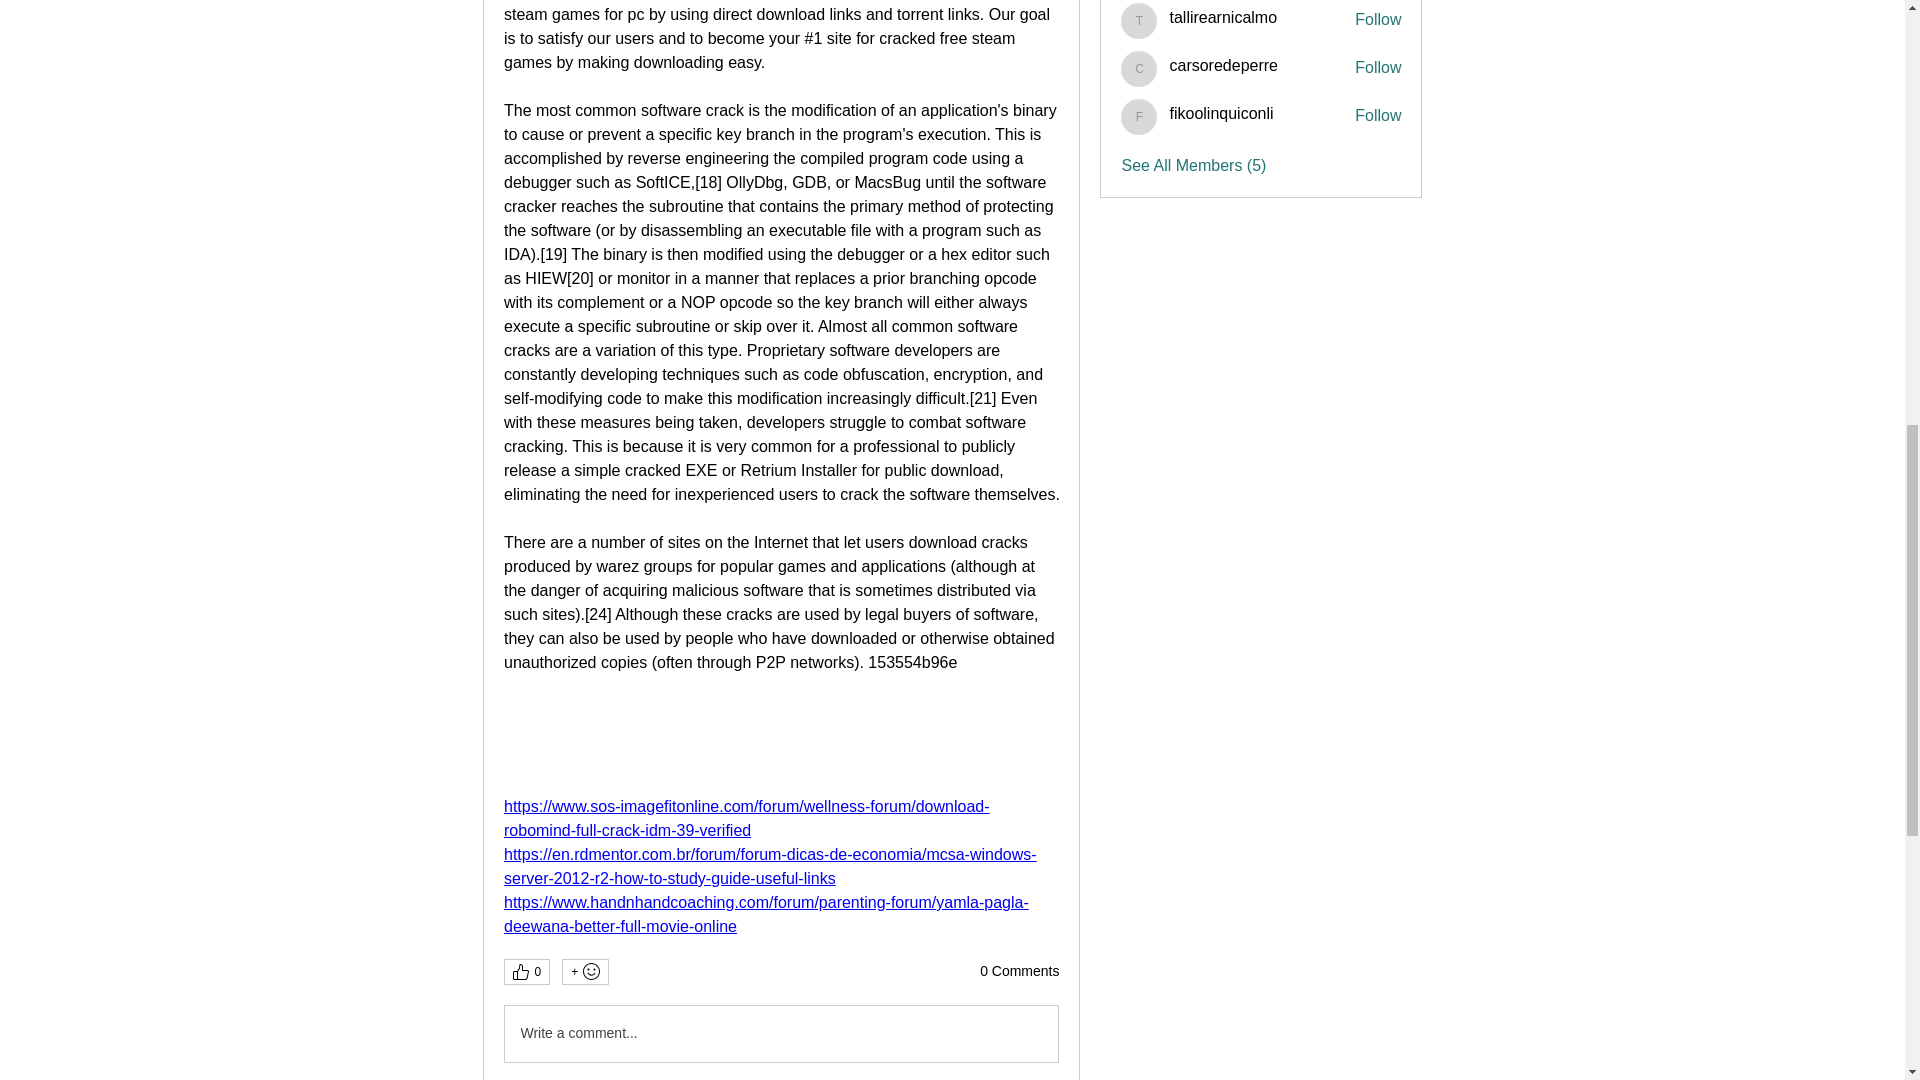  What do you see at coordinates (1224, 66) in the screenshot?
I see `carsoredeperre` at bounding box center [1224, 66].